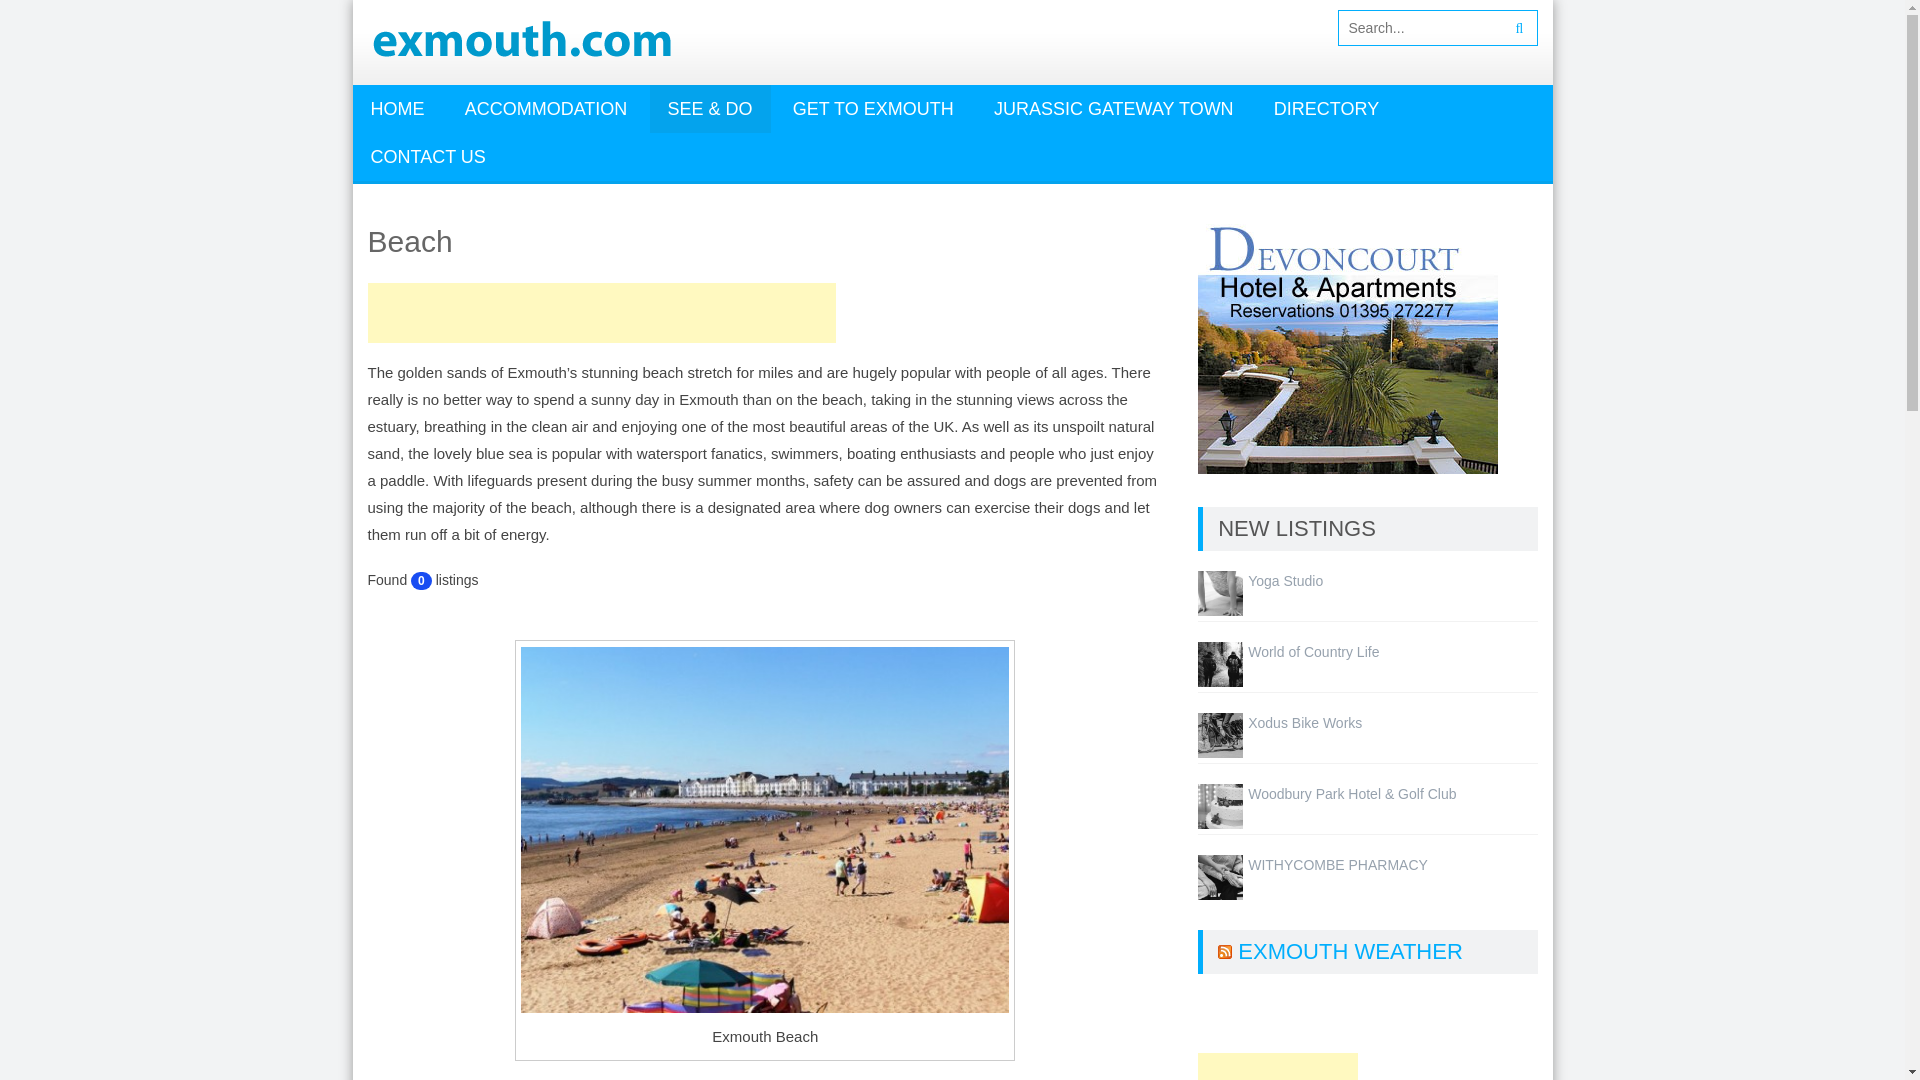 This screenshot has height=1080, width=1920. I want to click on Exmouth Directory, so click(1326, 108).